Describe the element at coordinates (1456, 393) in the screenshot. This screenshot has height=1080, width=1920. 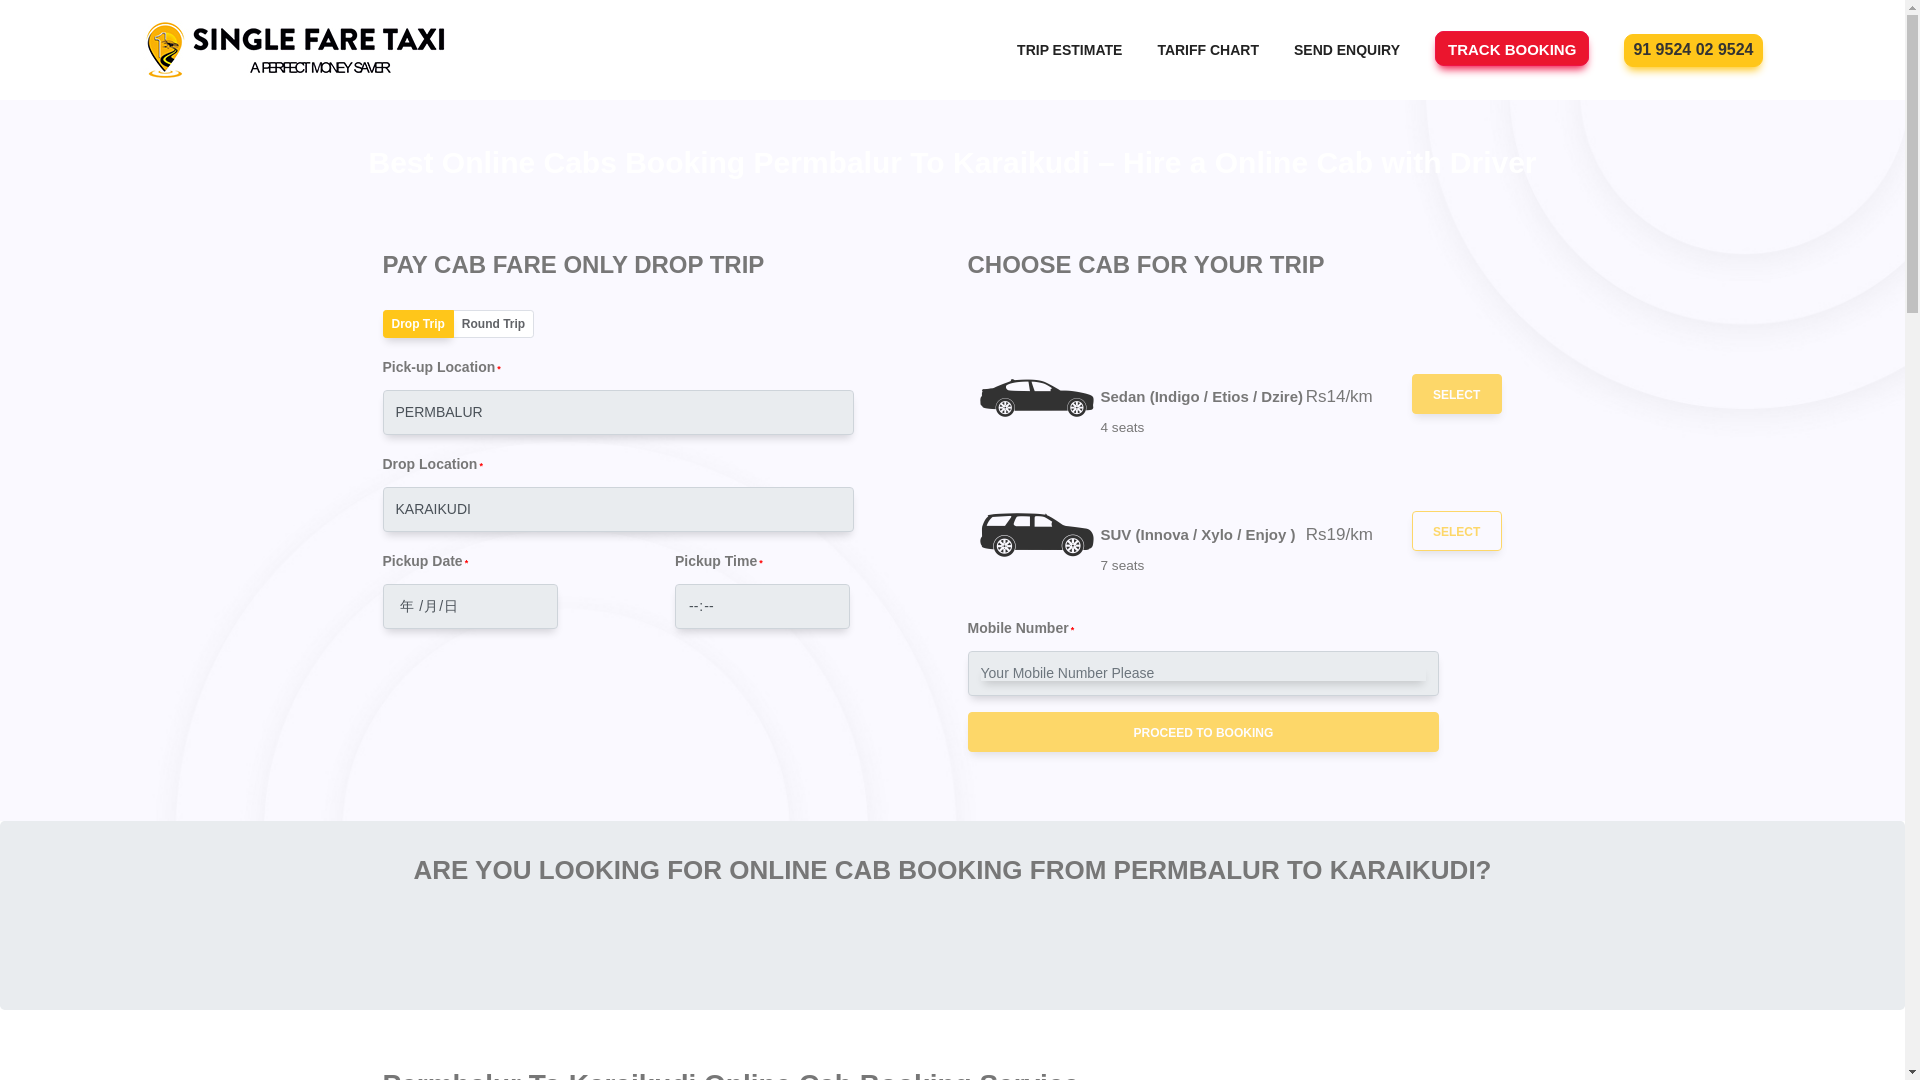
I see `SELECT` at that location.